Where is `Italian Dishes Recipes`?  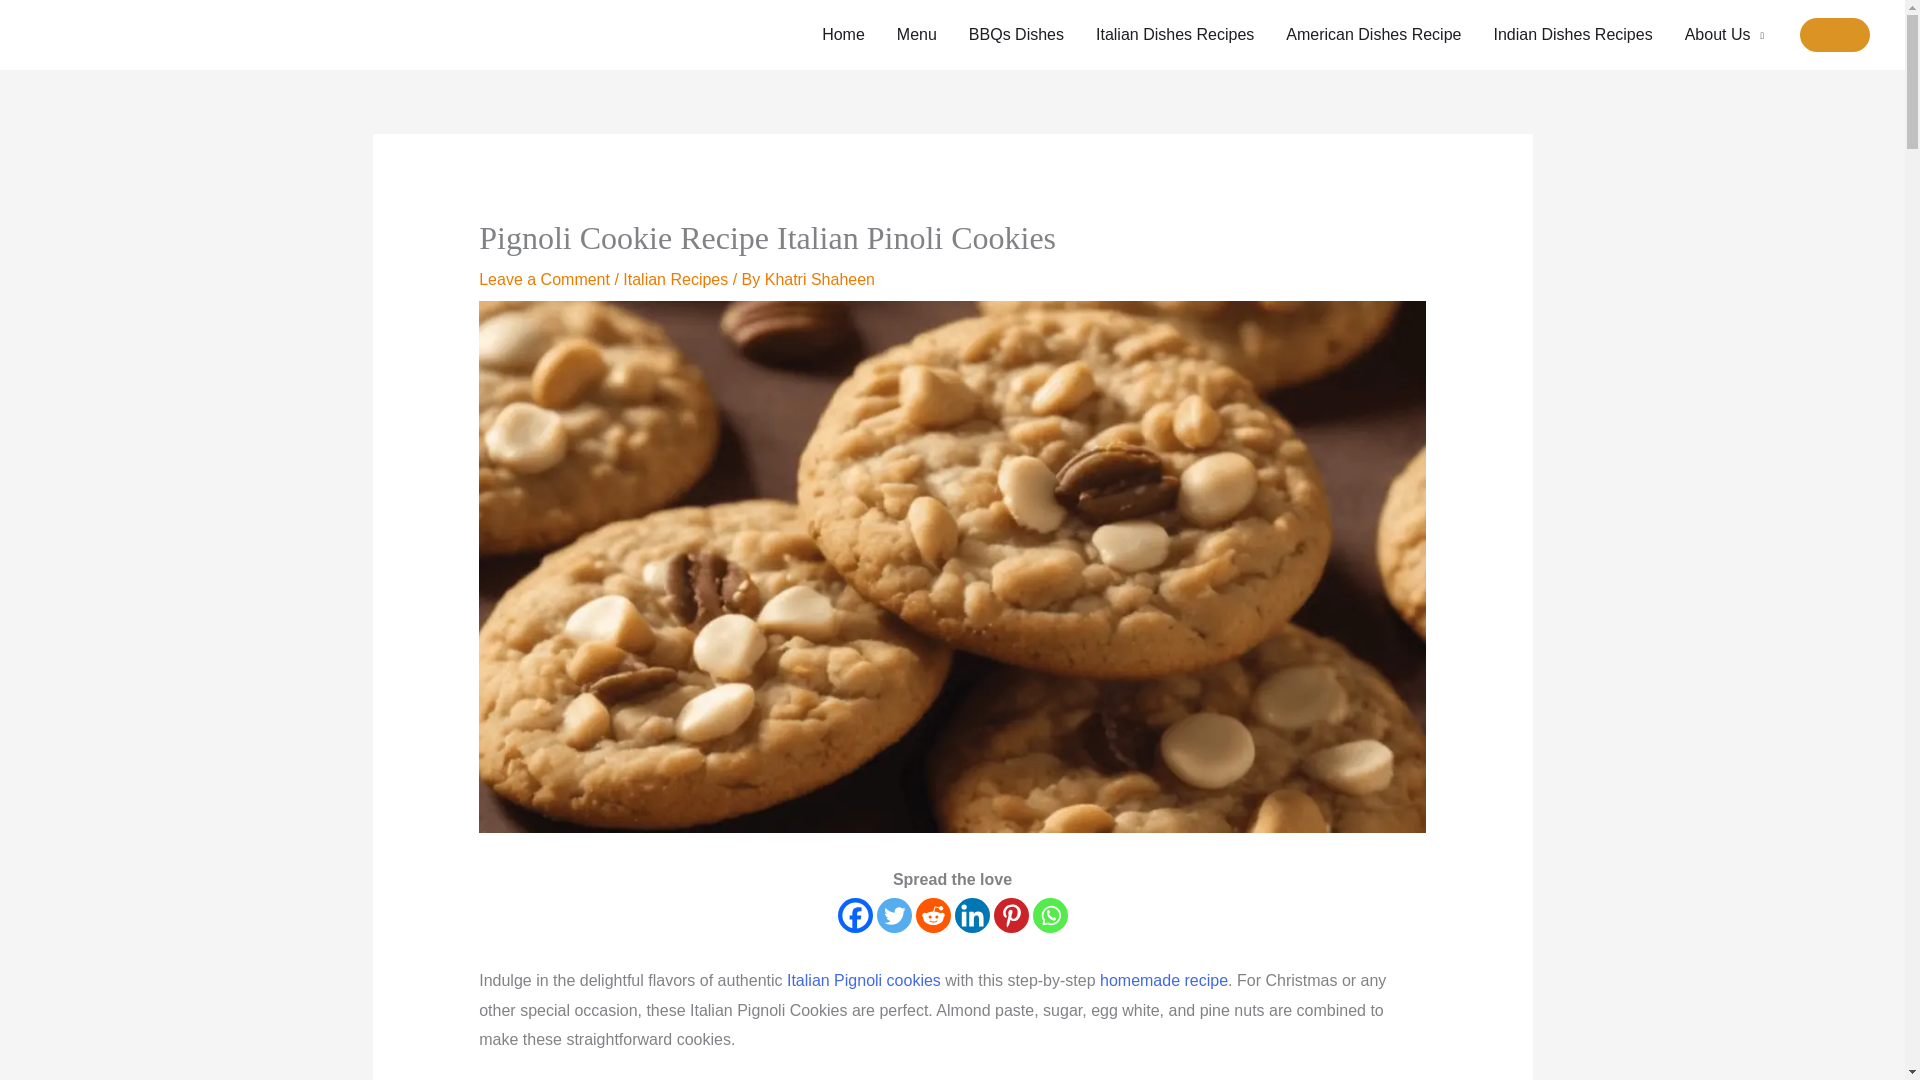 Italian Dishes Recipes is located at coordinates (1174, 35).